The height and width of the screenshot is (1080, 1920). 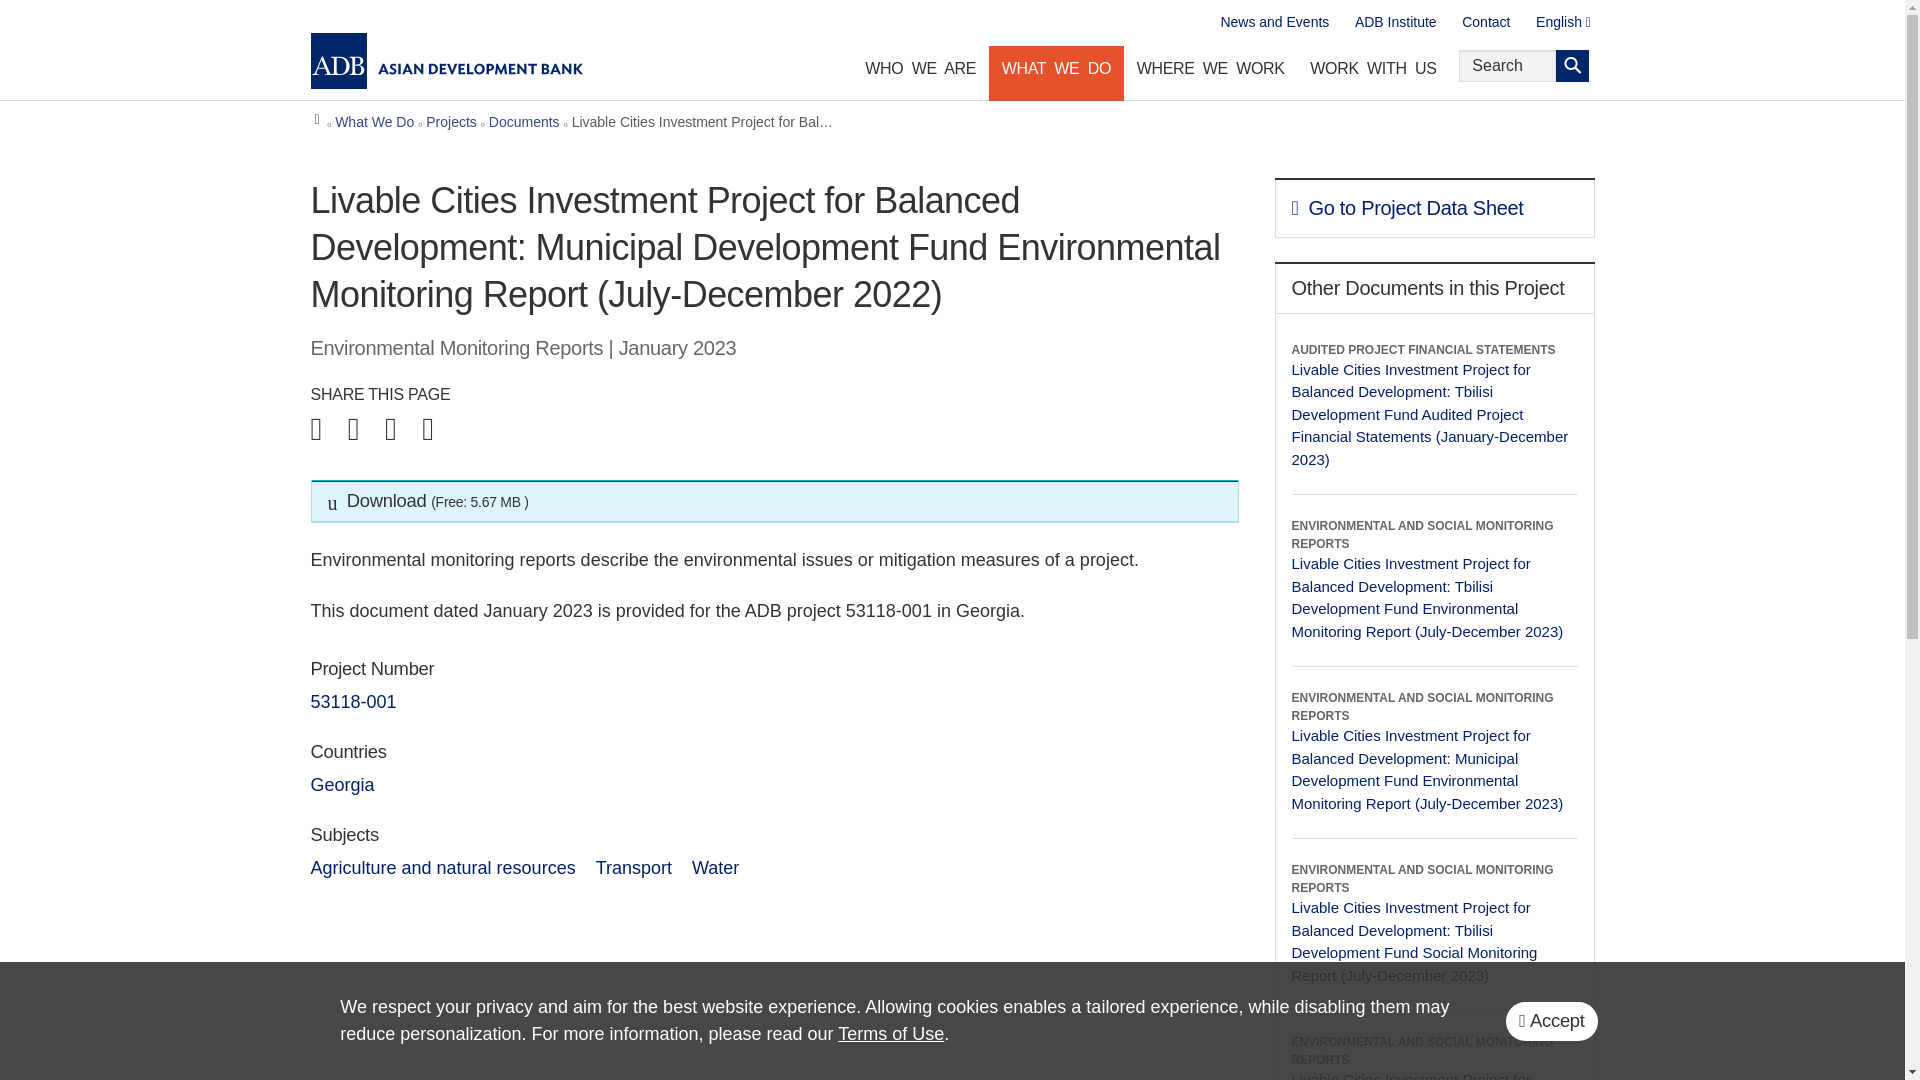 What do you see at coordinates (446, 60) in the screenshot?
I see `ADB Home` at bounding box center [446, 60].